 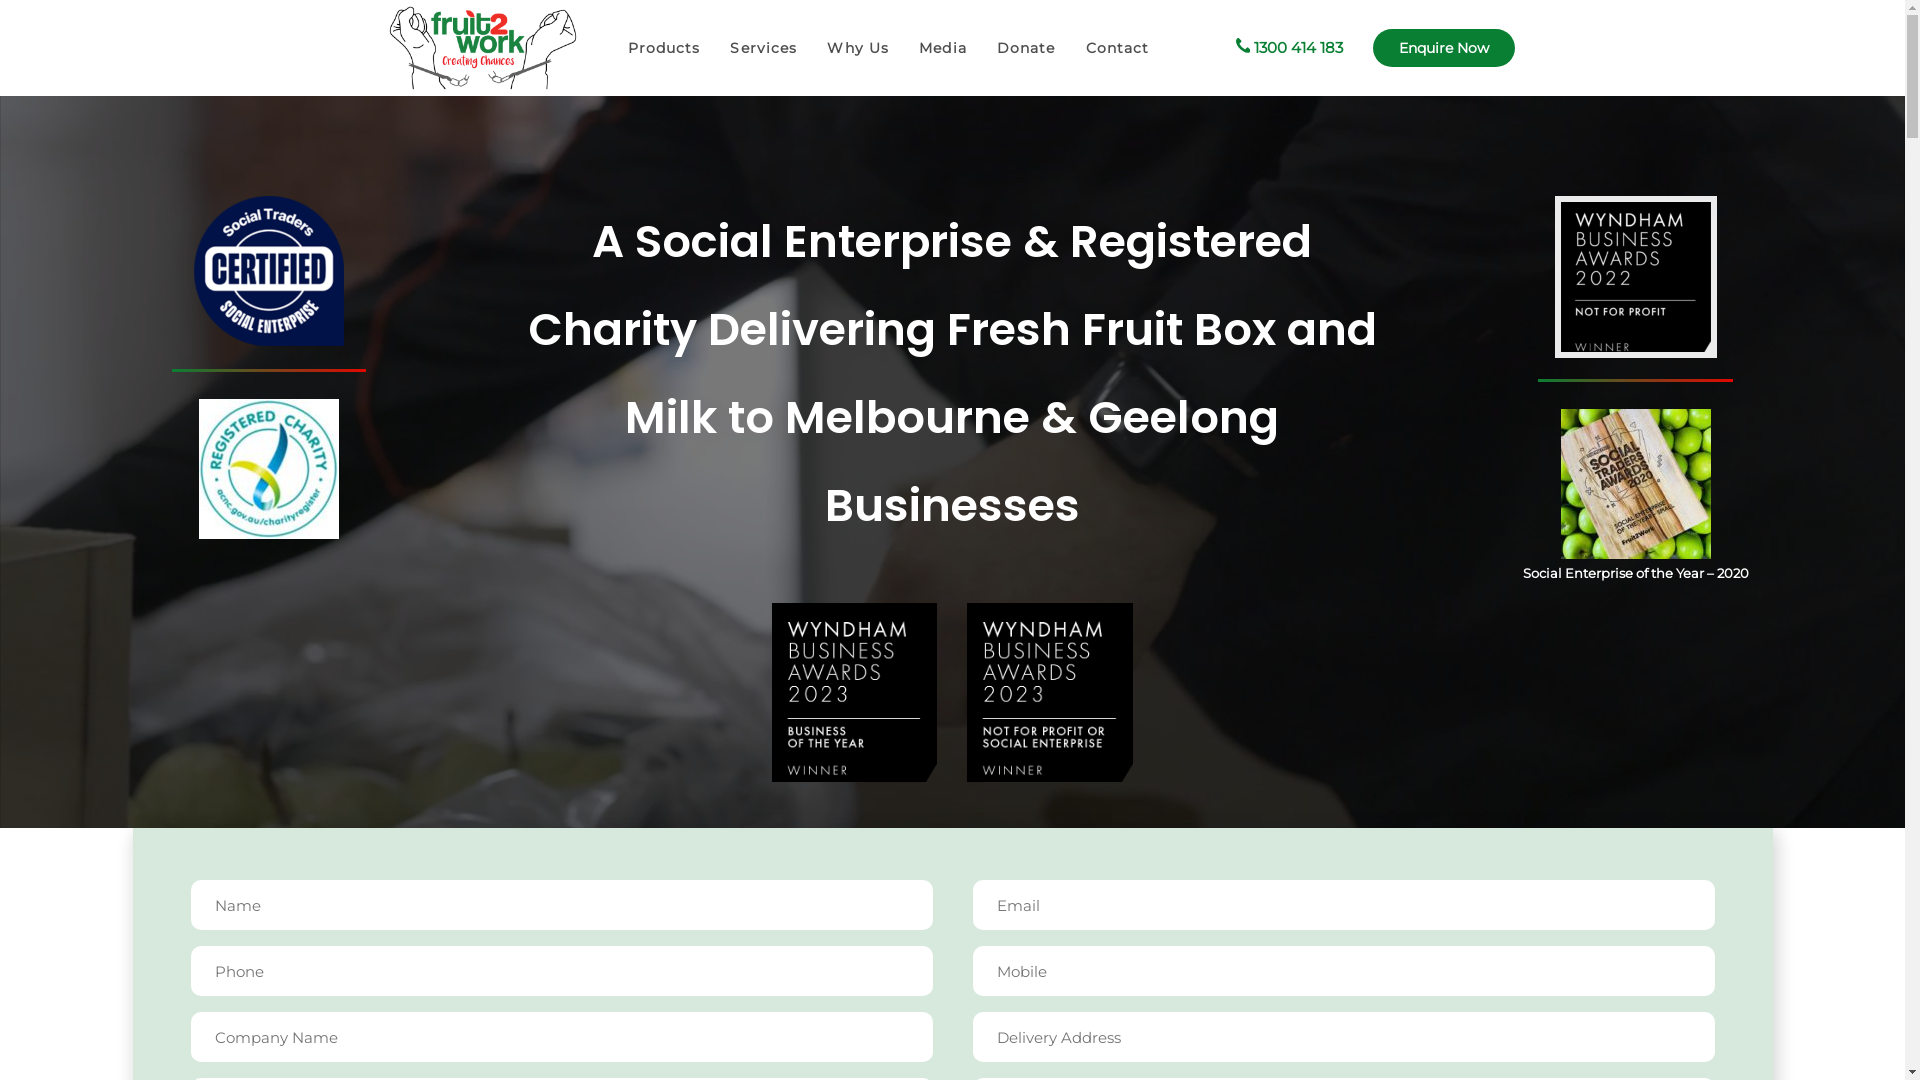 I want to click on Donate, so click(x=1026, y=48).